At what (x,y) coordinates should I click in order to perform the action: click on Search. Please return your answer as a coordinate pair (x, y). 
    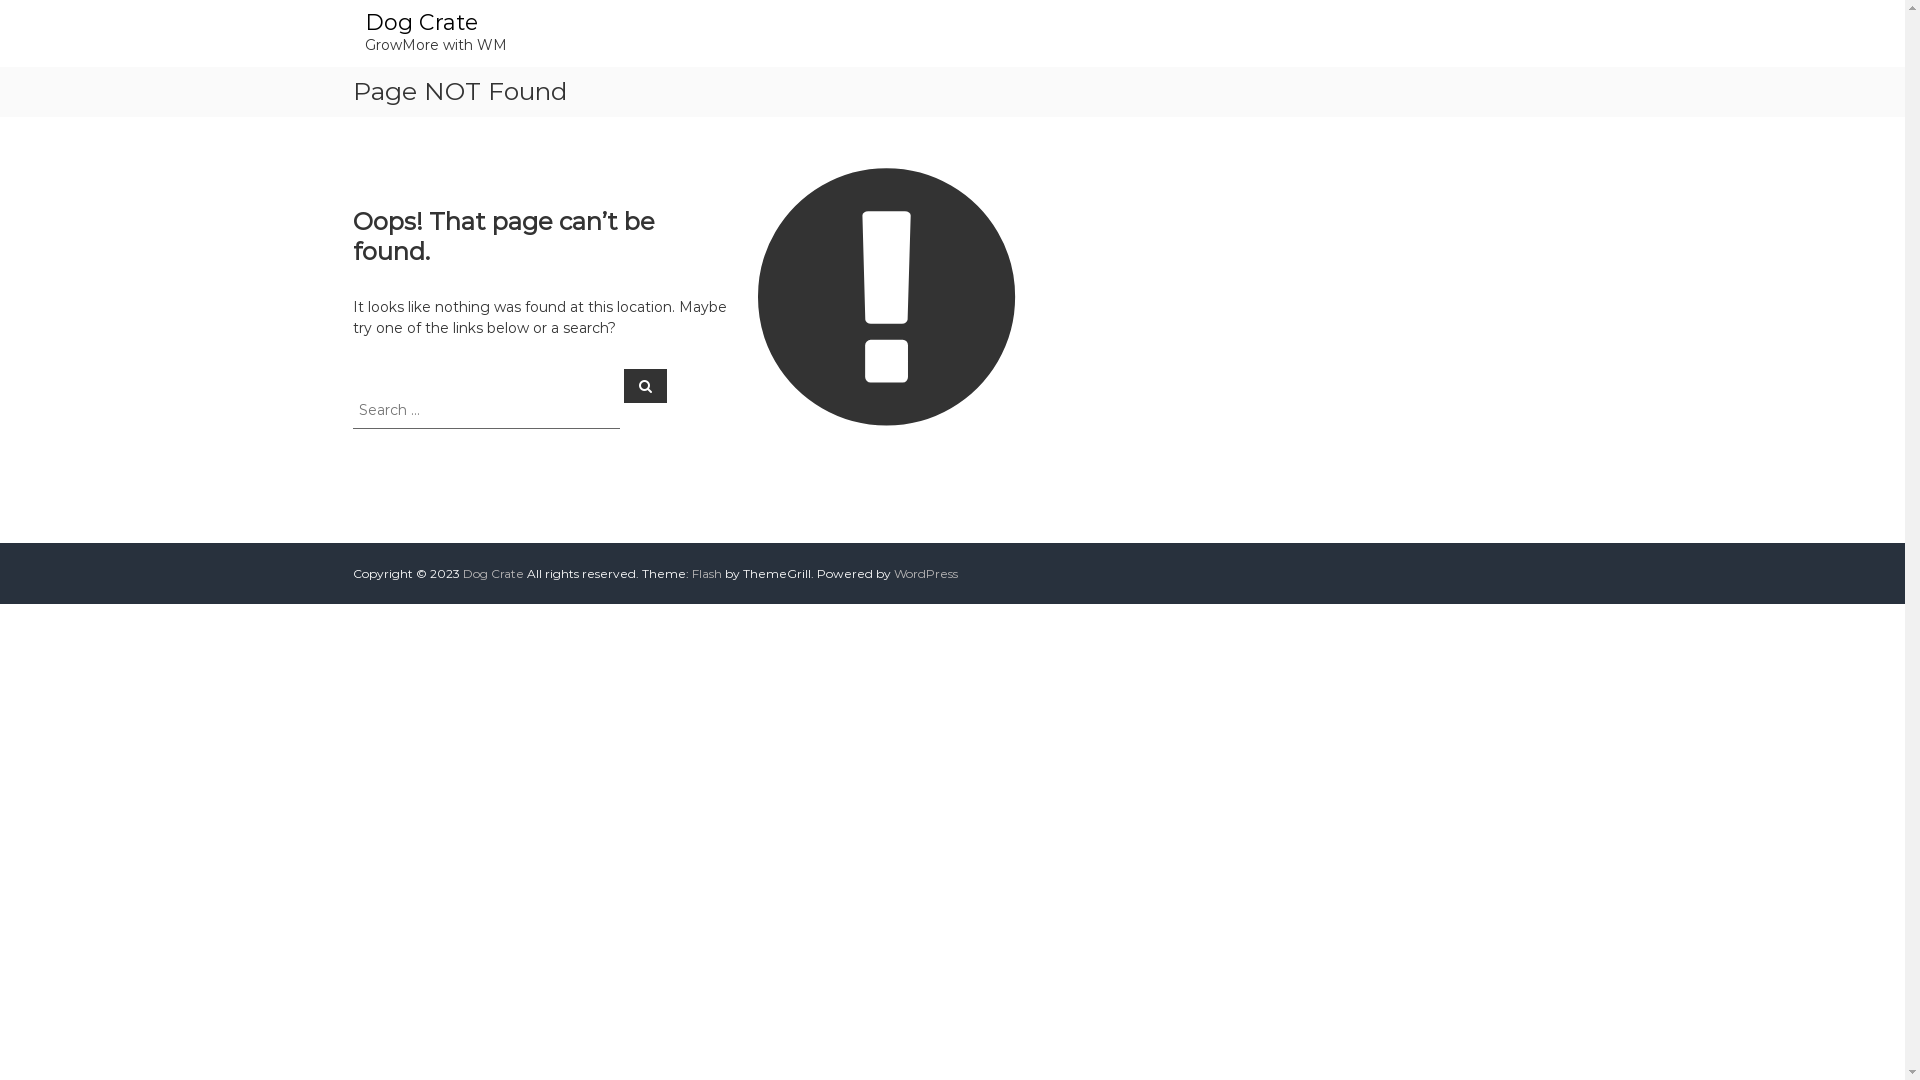
    Looking at the image, I should click on (646, 385).